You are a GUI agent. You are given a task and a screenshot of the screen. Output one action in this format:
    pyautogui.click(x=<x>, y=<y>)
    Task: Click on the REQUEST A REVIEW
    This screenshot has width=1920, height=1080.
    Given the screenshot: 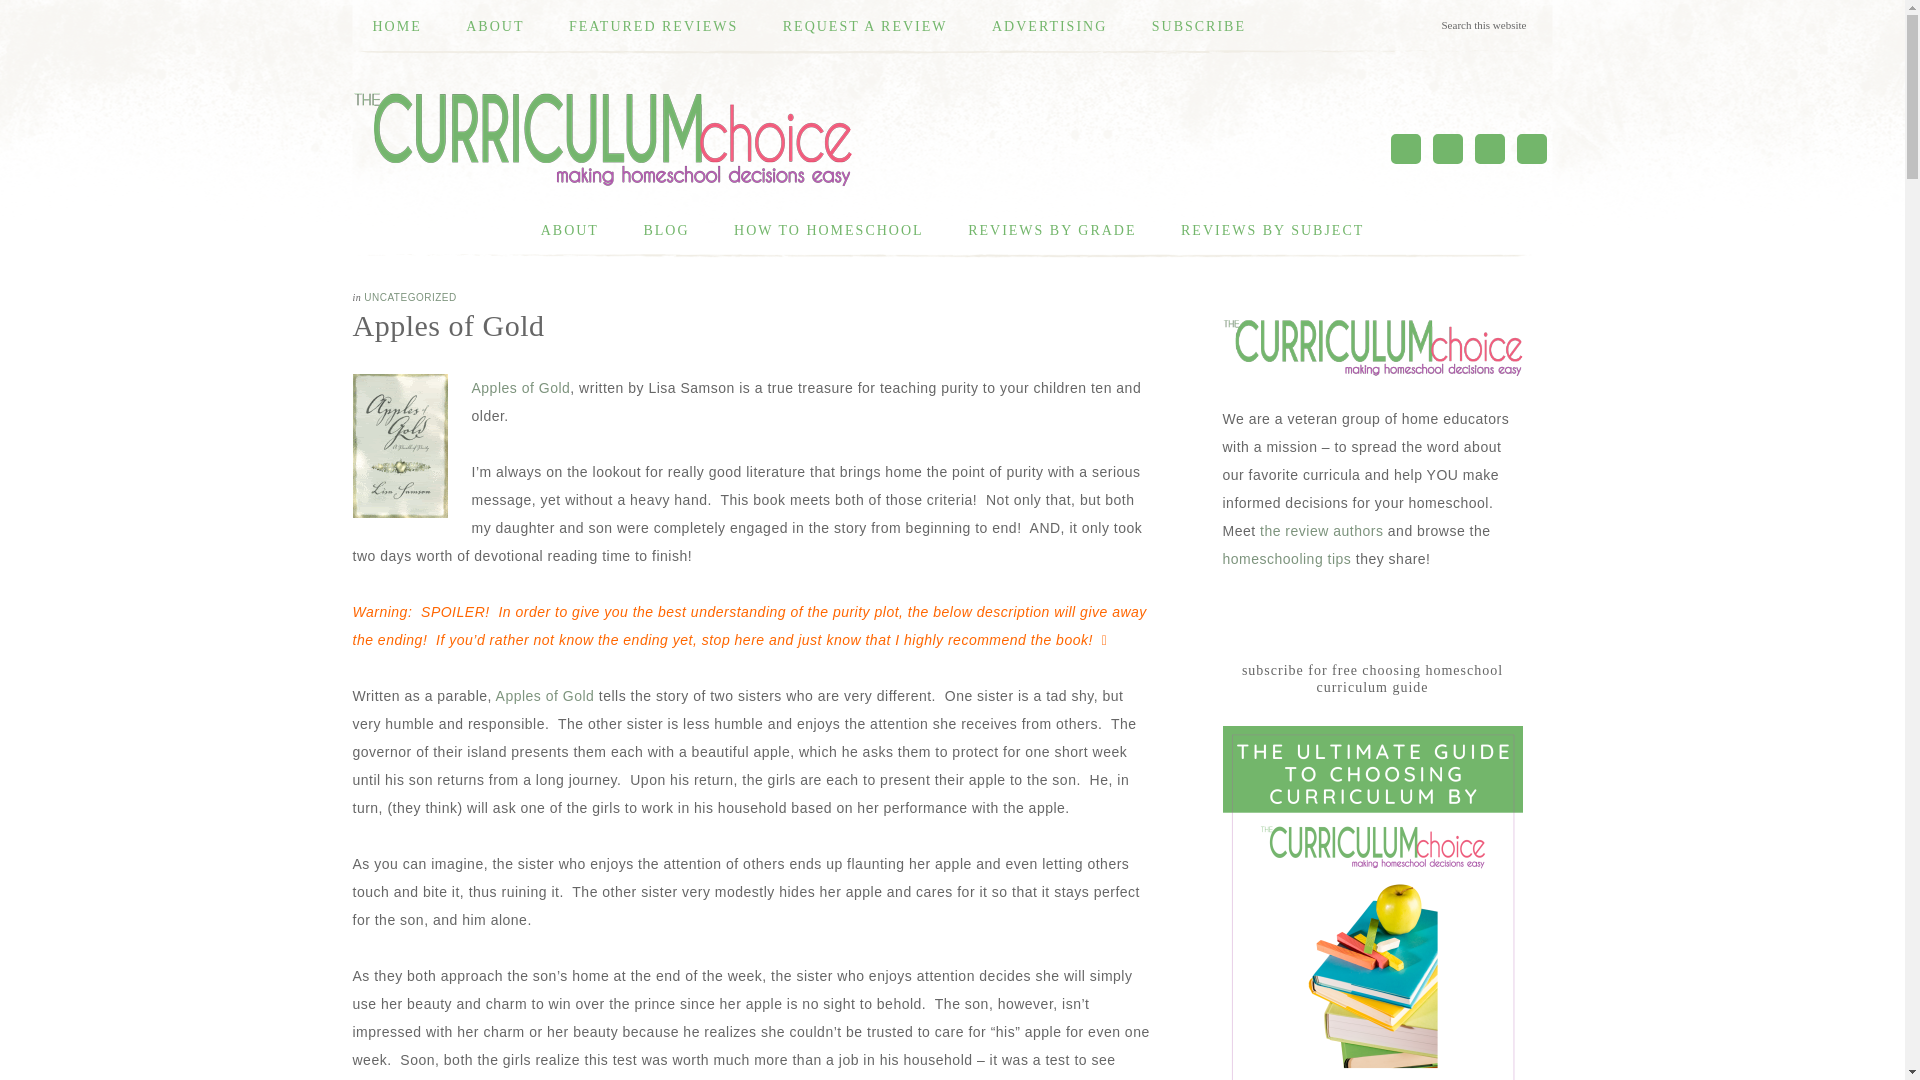 What is the action you would take?
    pyautogui.click(x=864, y=27)
    